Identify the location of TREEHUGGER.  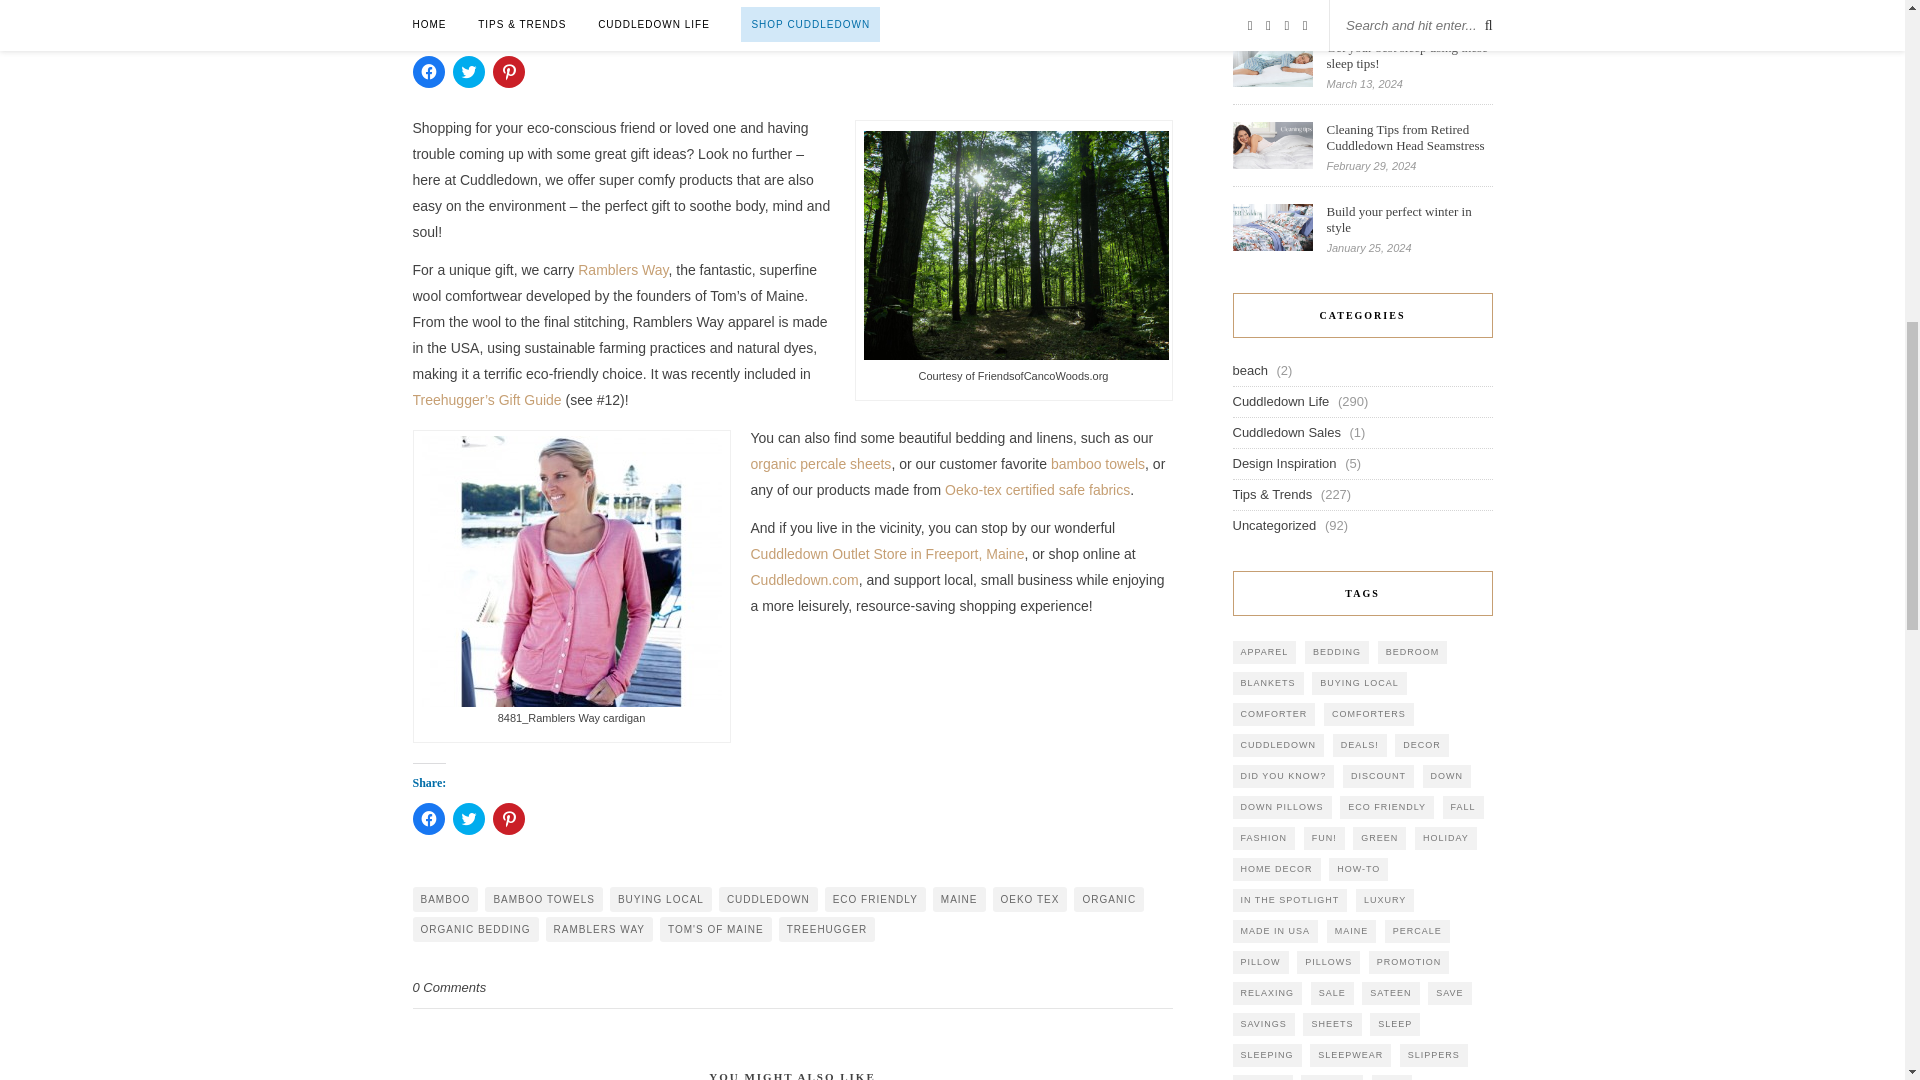
(827, 928).